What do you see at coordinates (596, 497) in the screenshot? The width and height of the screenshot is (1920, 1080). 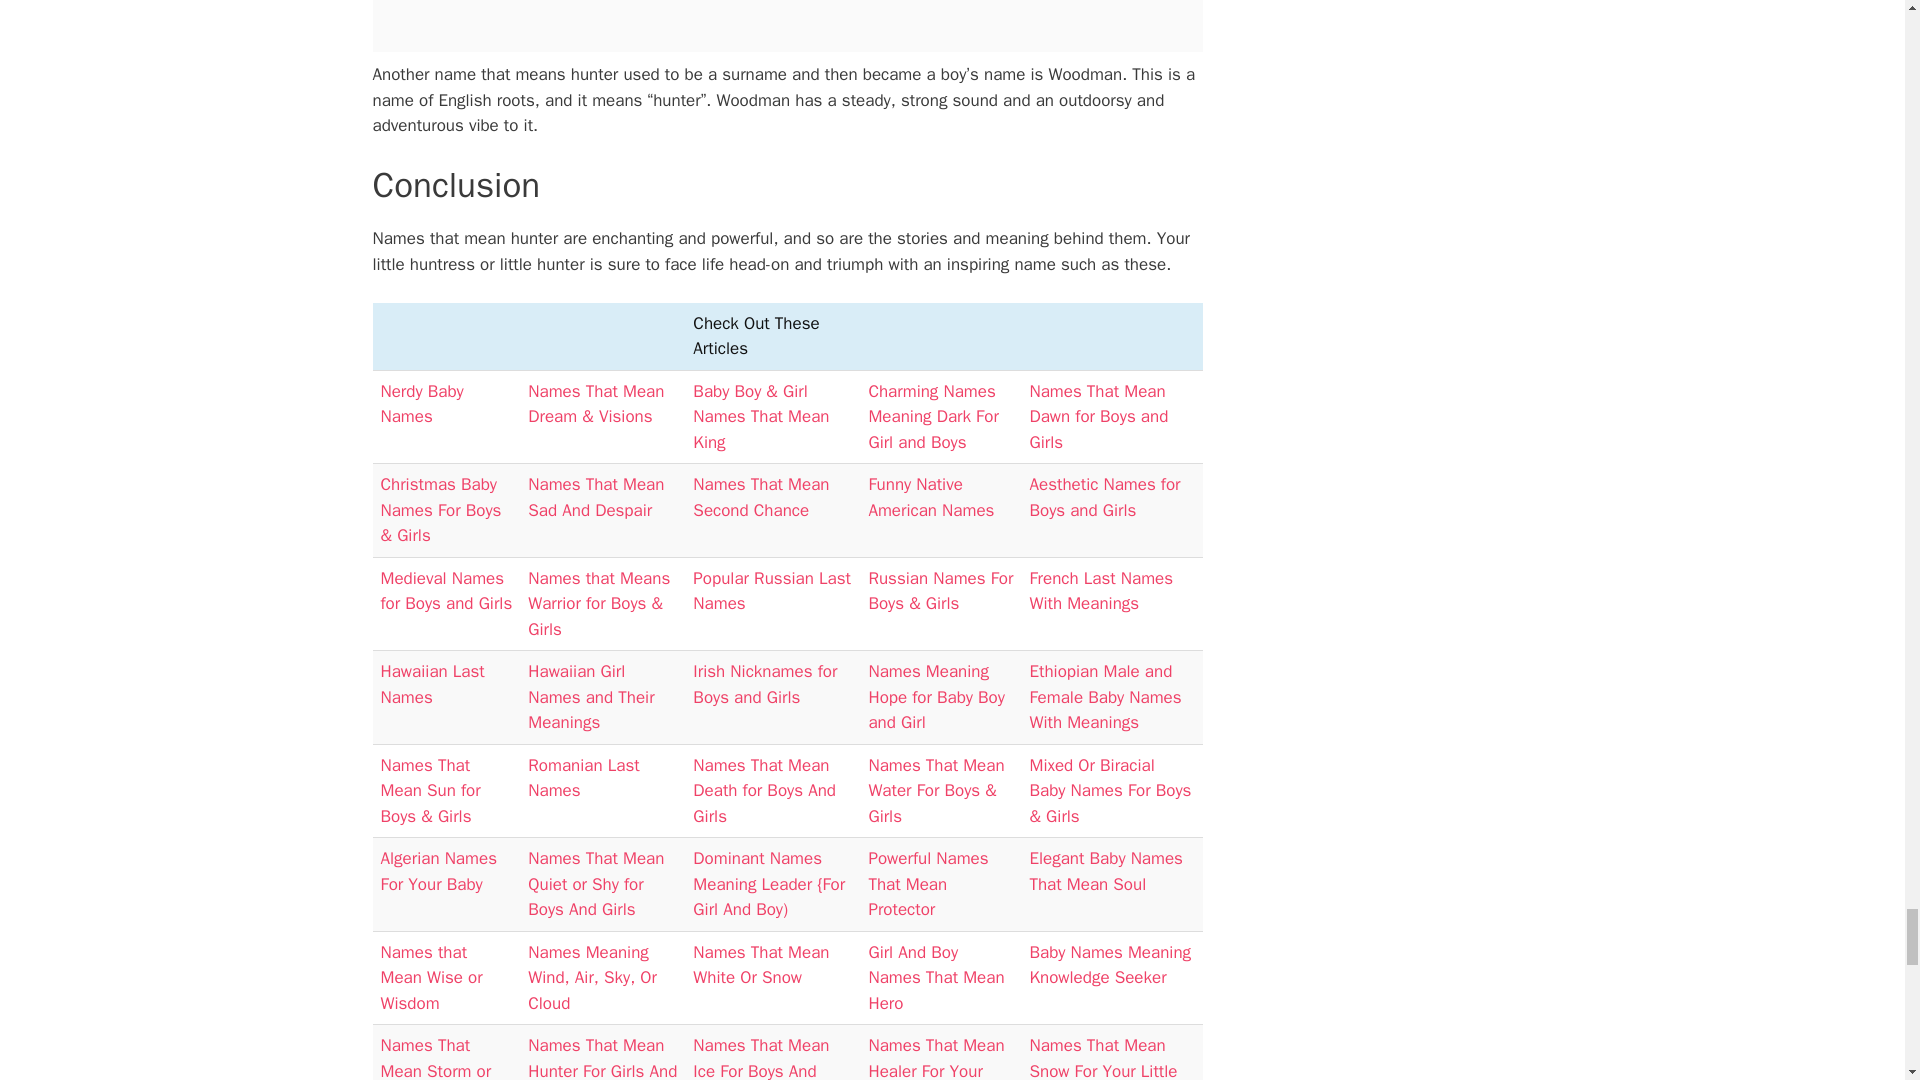 I see `Names That Mean Sad And Despair` at bounding box center [596, 497].